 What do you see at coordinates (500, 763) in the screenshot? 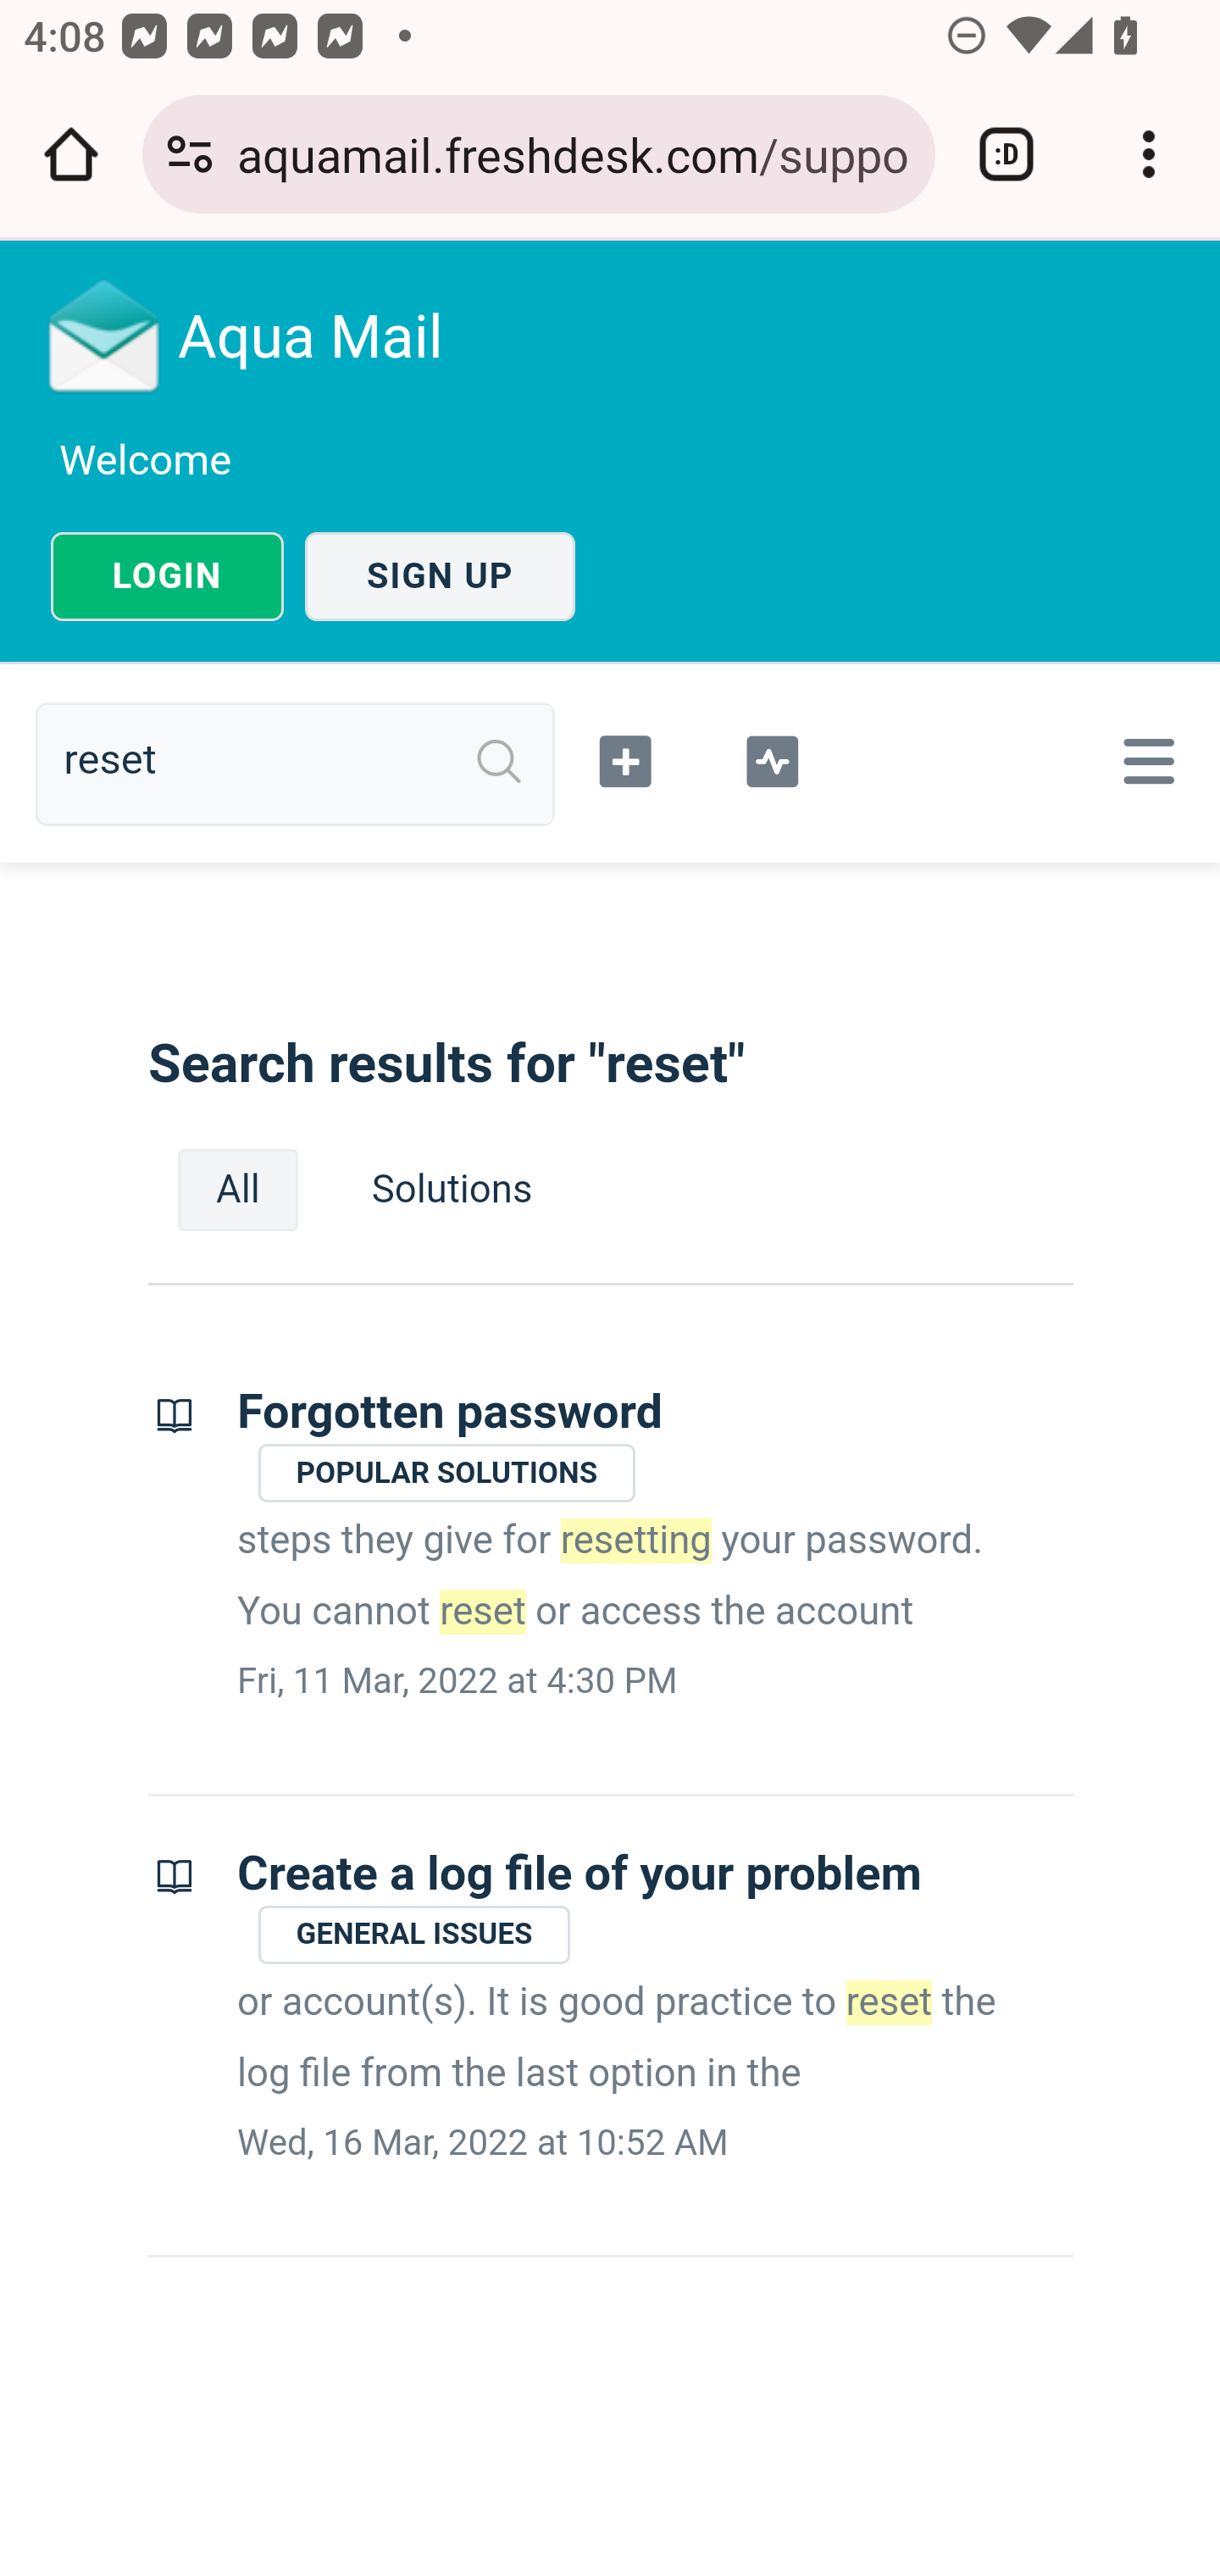
I see `Search` at bounding box center [500, 763].